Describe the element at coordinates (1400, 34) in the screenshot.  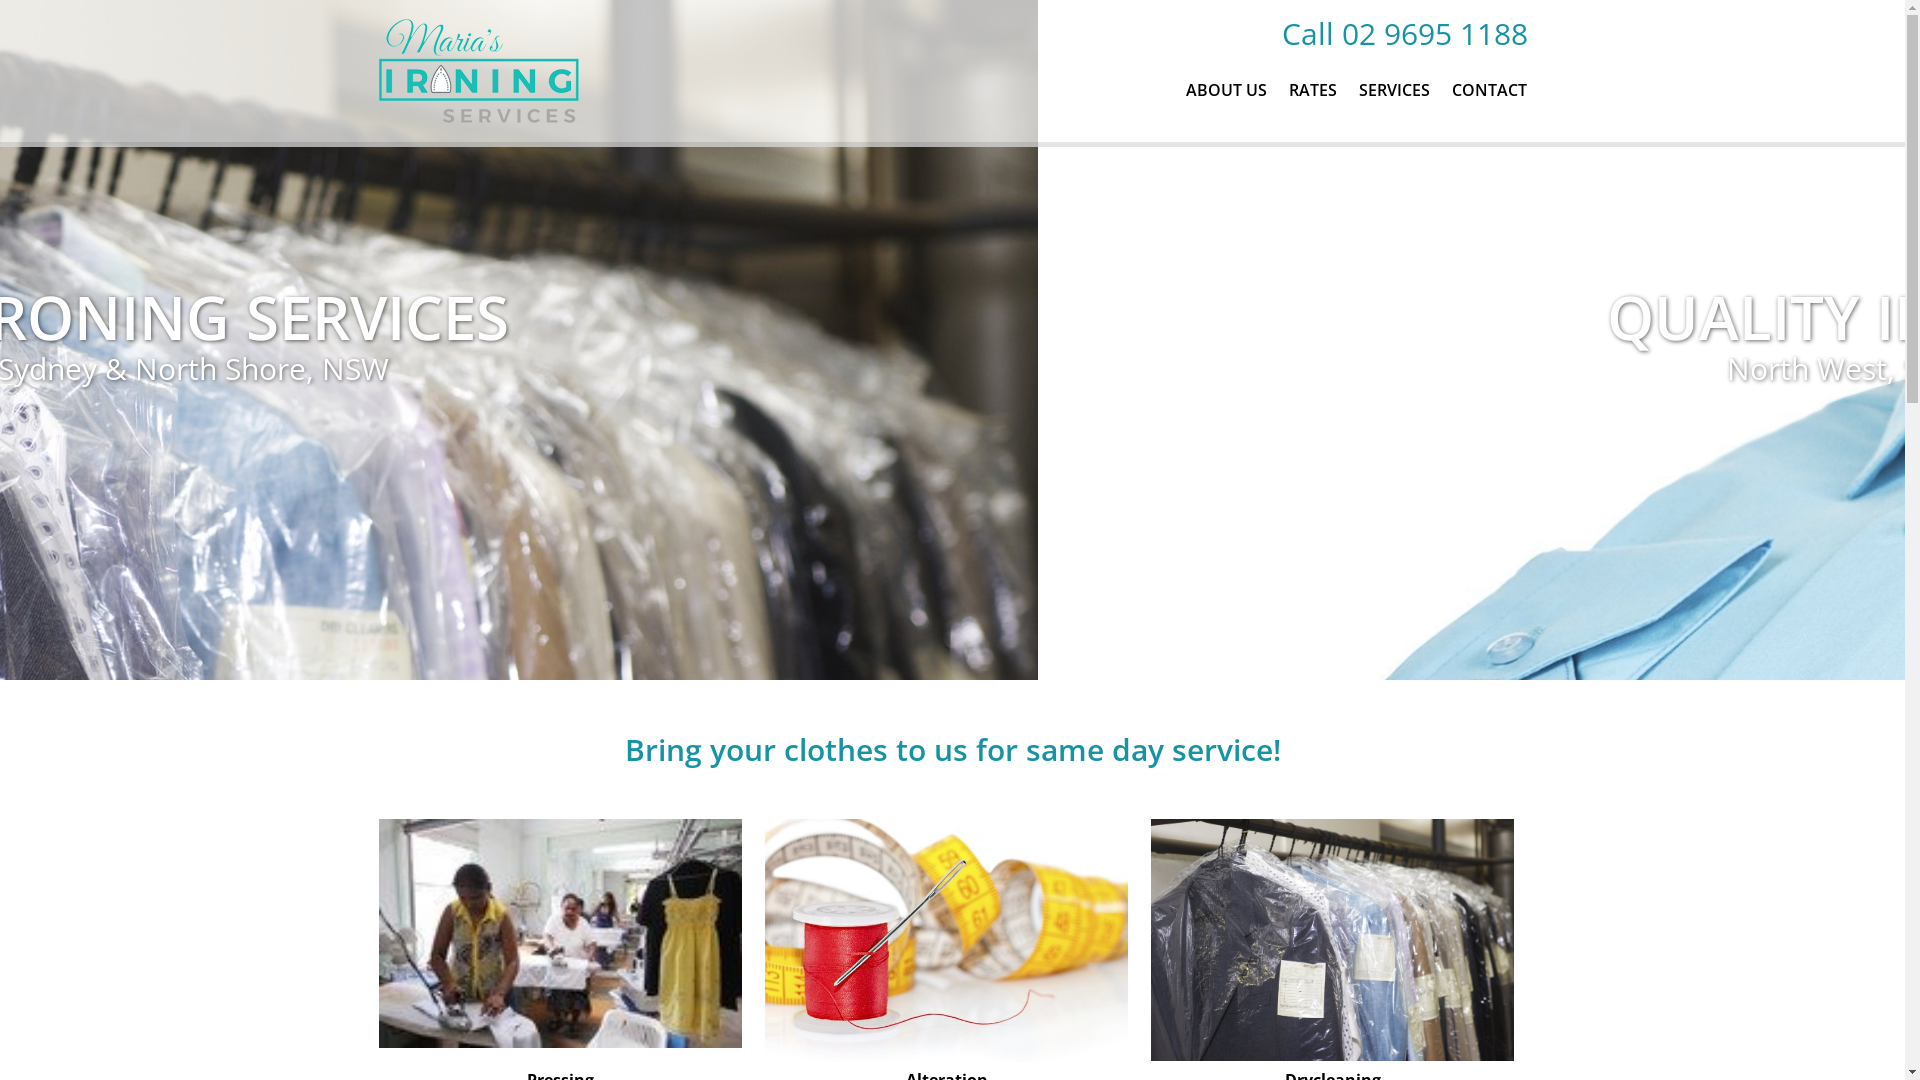
I see `Call 02 9695 1188` at that location.